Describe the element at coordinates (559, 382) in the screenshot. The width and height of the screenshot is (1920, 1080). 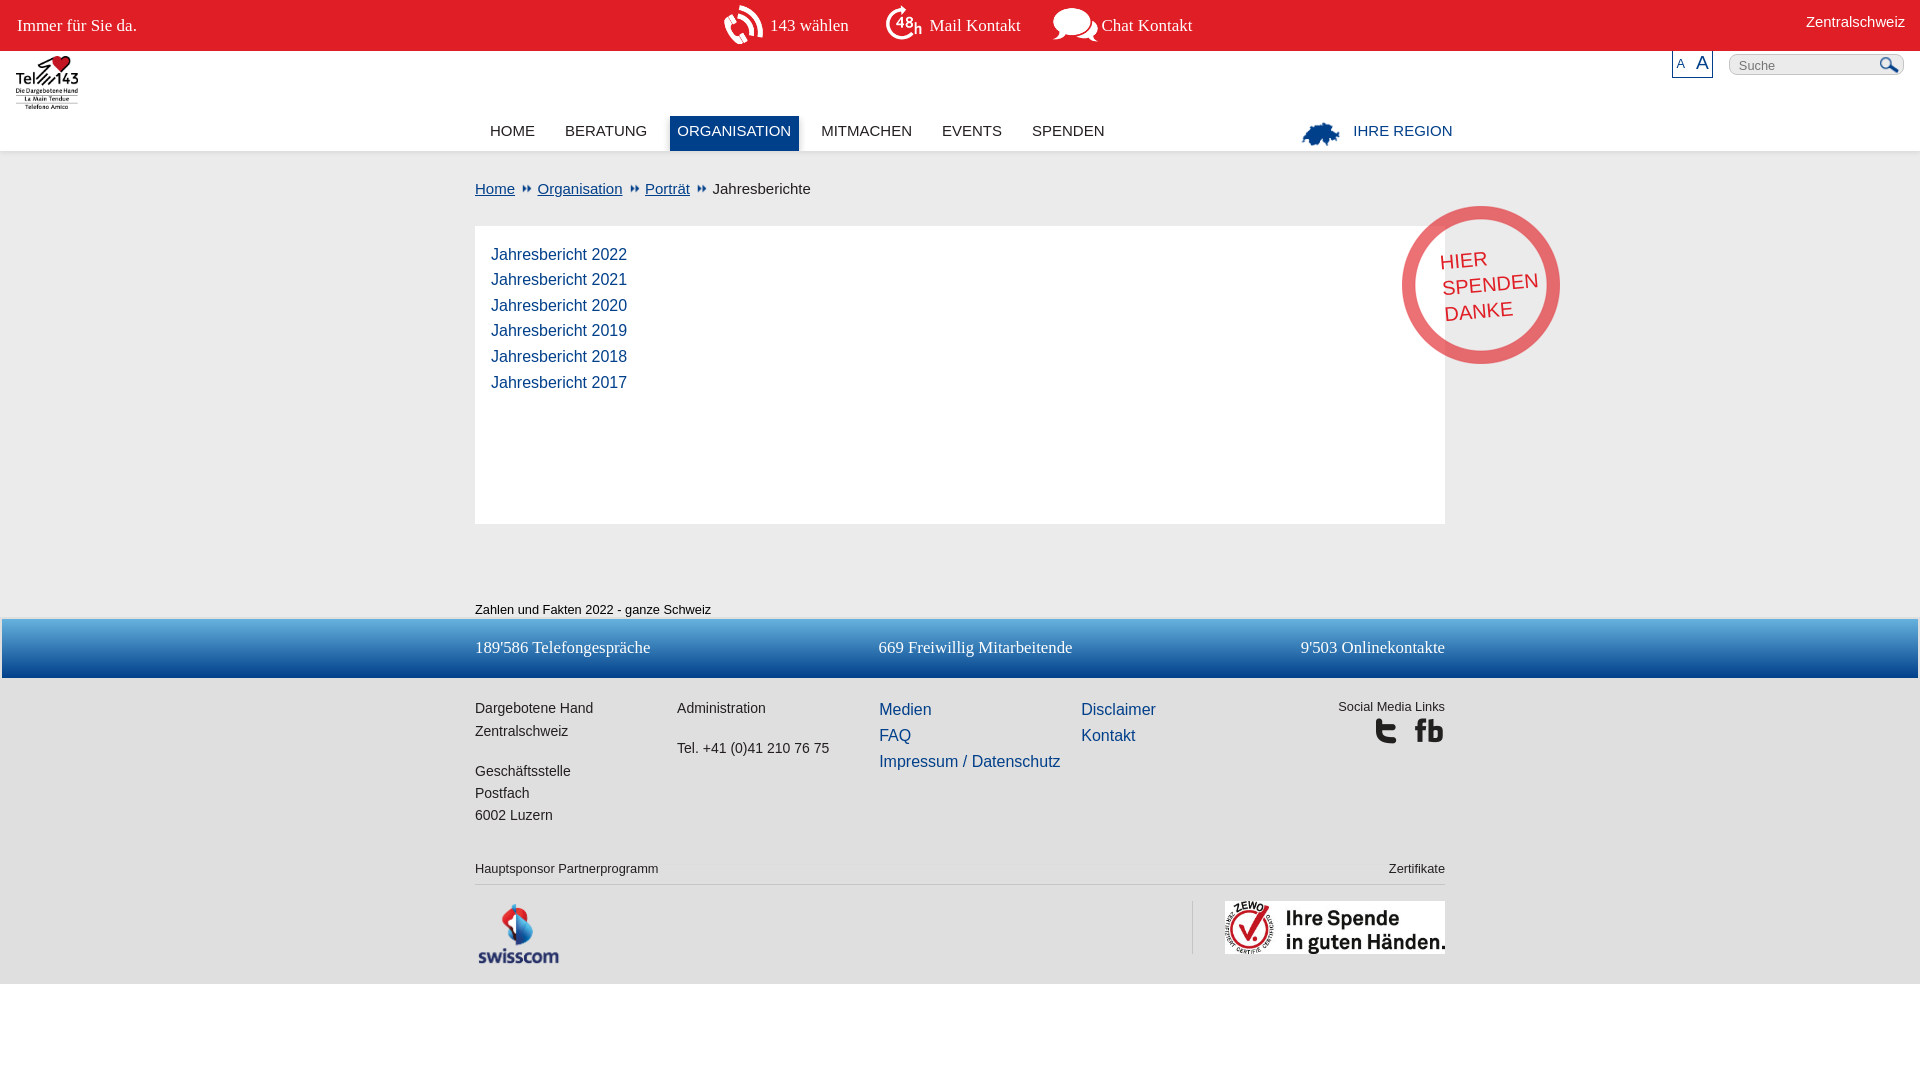
I see `Jahresbericht 2017` at that location.